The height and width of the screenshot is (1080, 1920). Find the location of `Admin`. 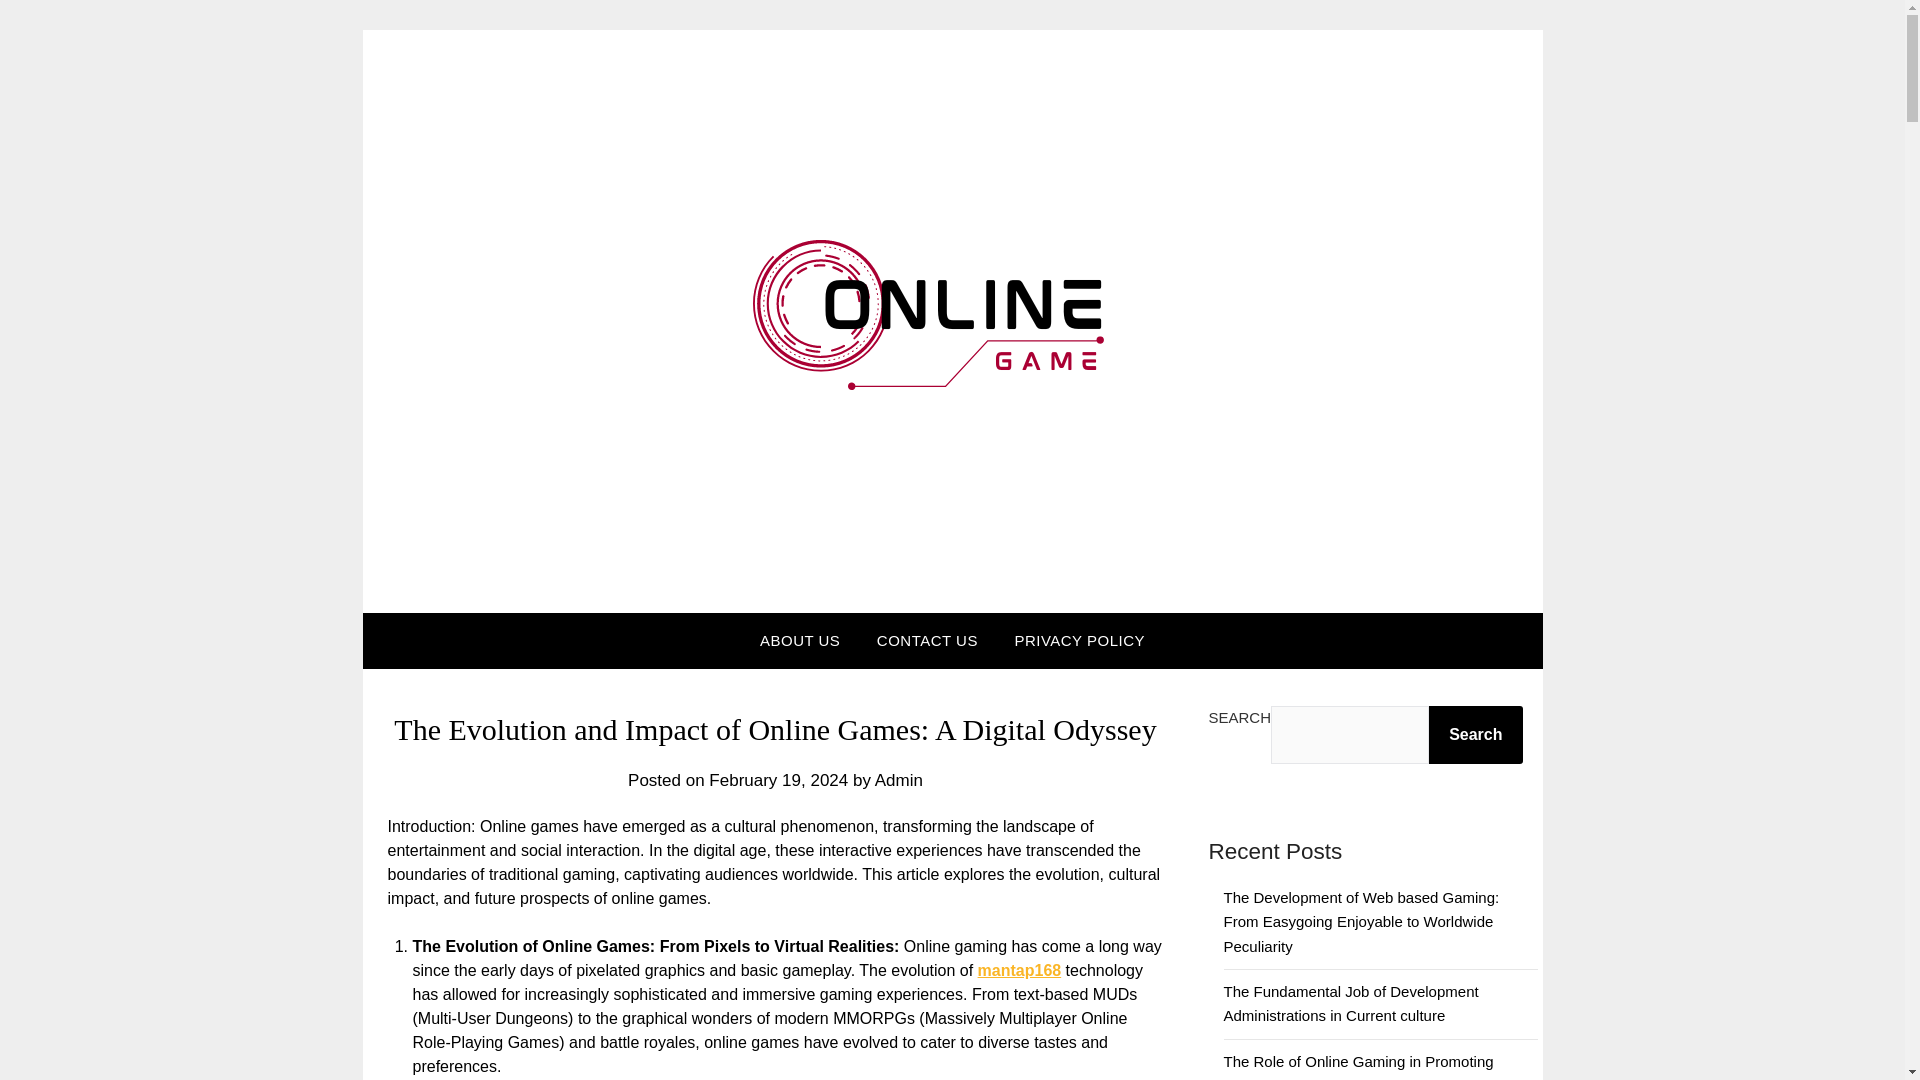

Admin is located at coordinates (899, 780).